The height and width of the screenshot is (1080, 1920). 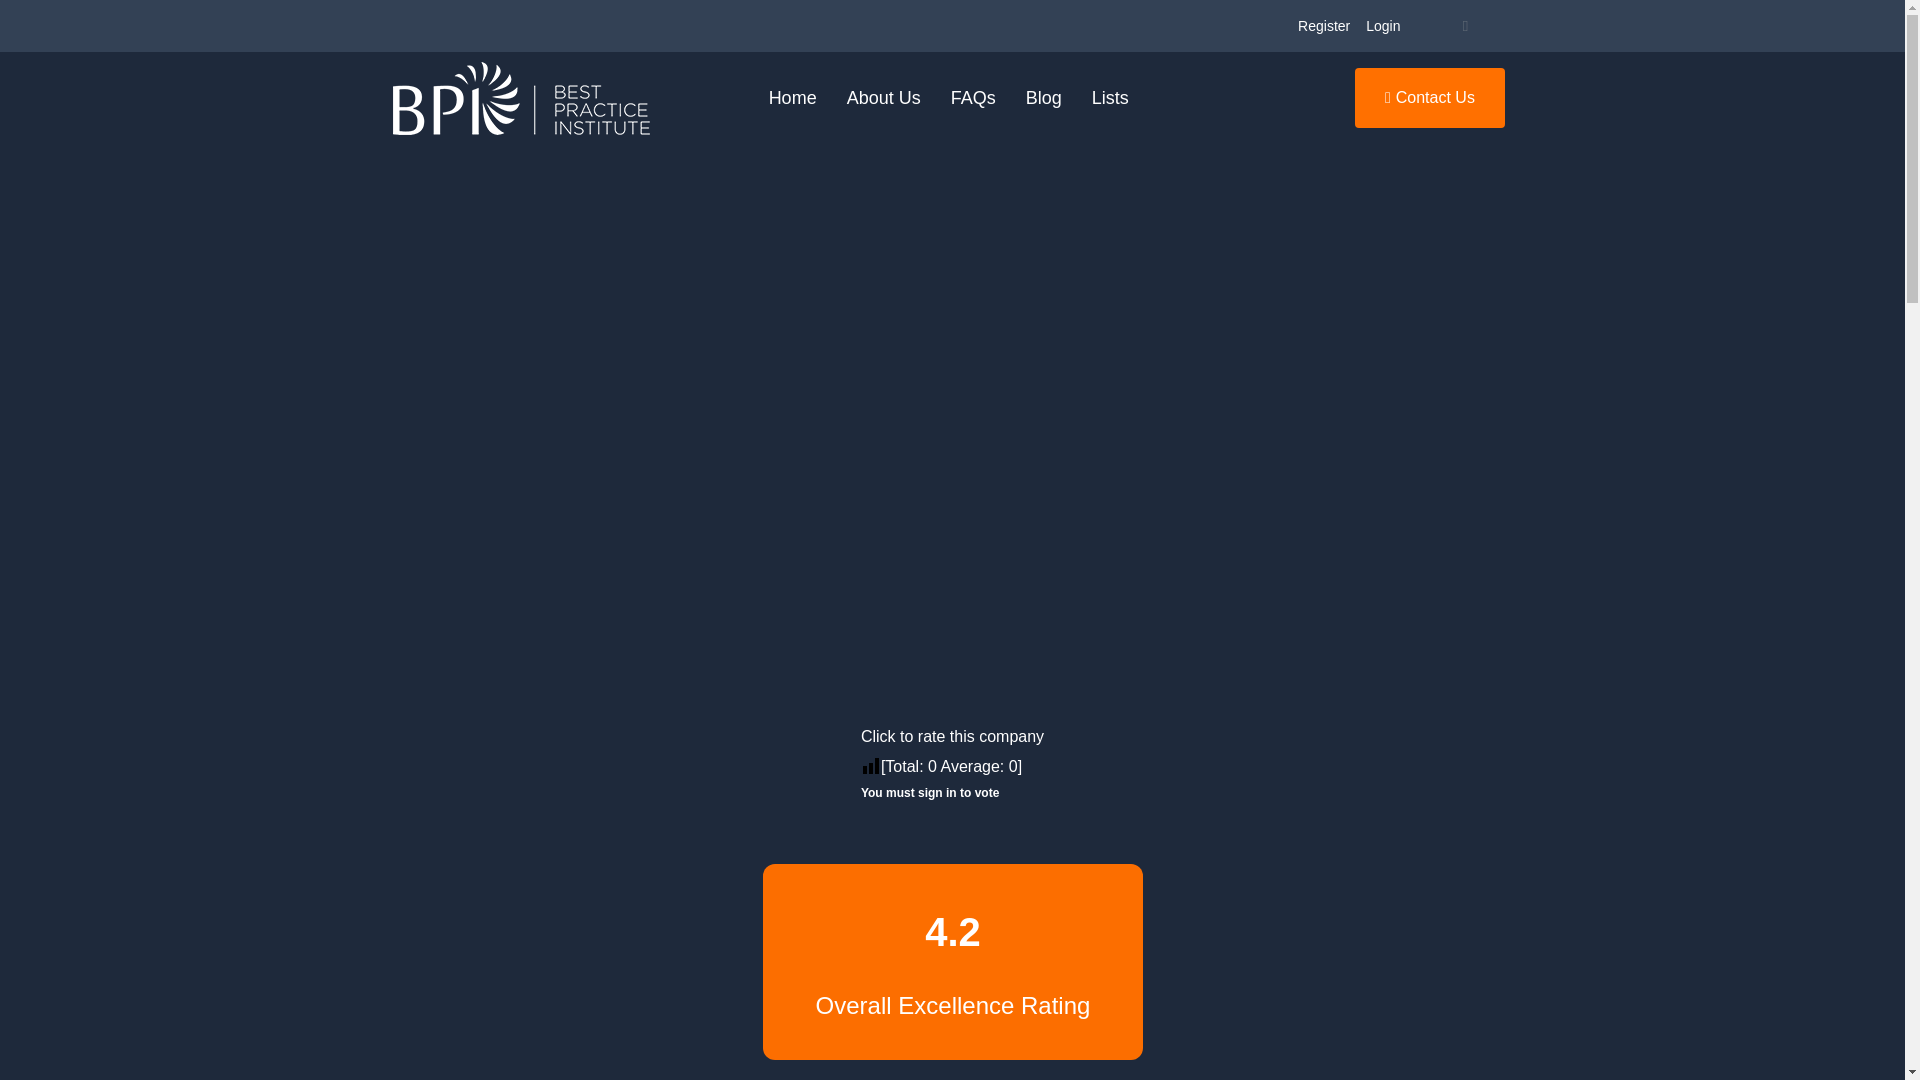 I want to click on Login, so click(x=1382, y=26).